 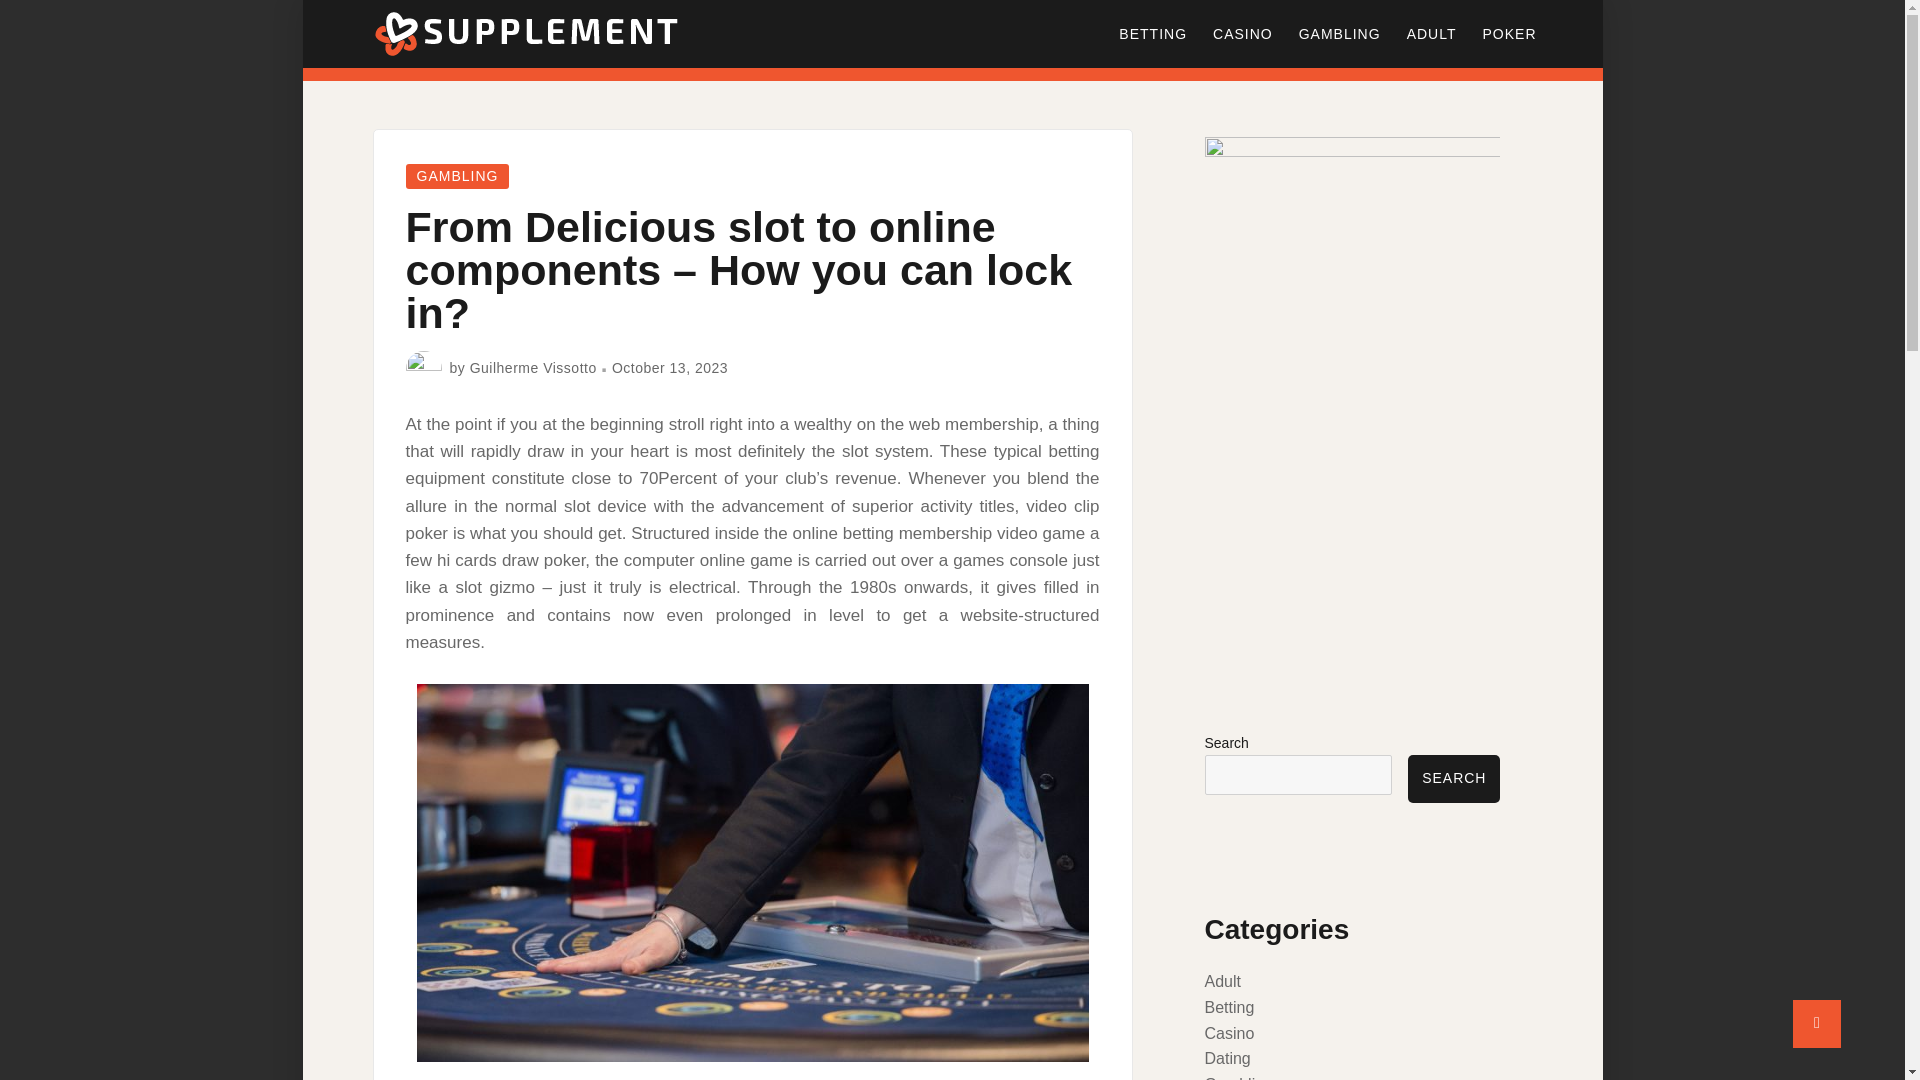 I want to click on Adult, so click(x=1222, y=982).